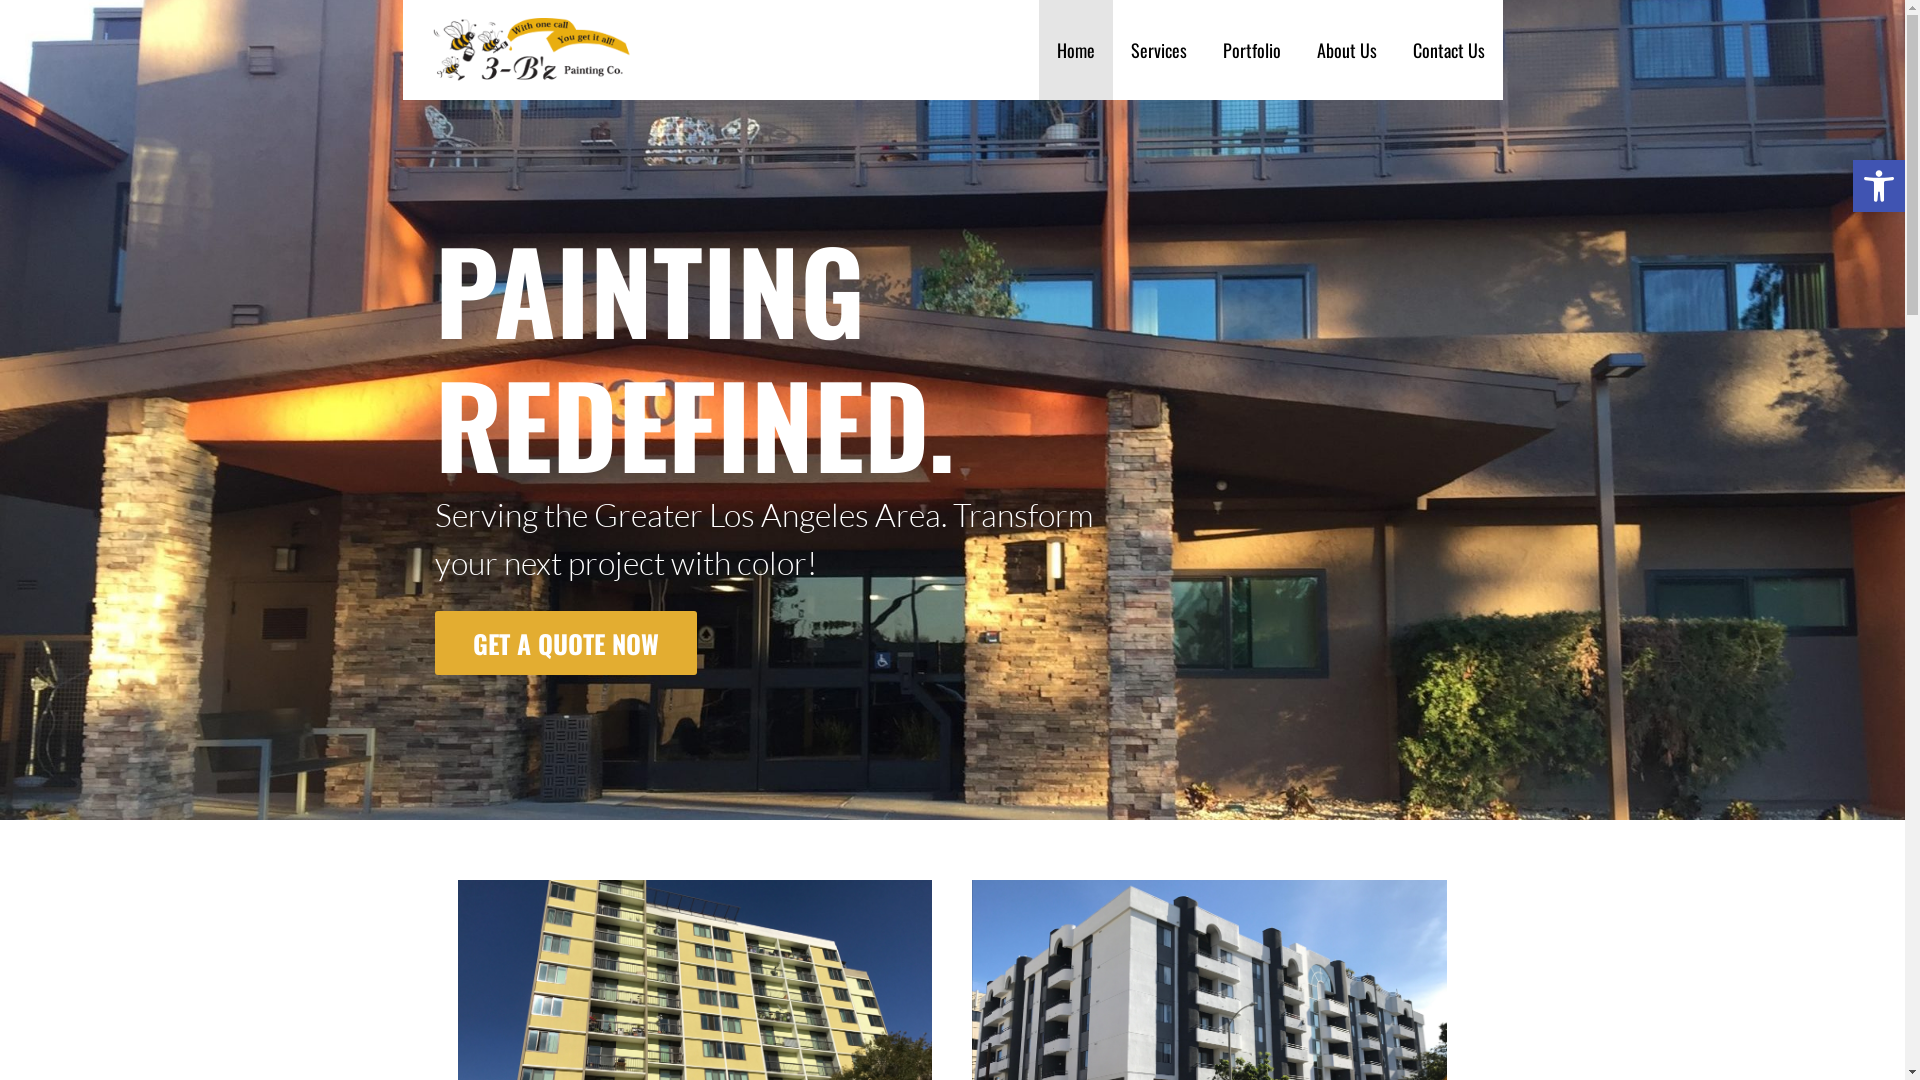 The height and width of the screenshot is (1080, 1920). Describe the element at coordinates (1158, 50) in the screenshot. I see `Services` at that location.